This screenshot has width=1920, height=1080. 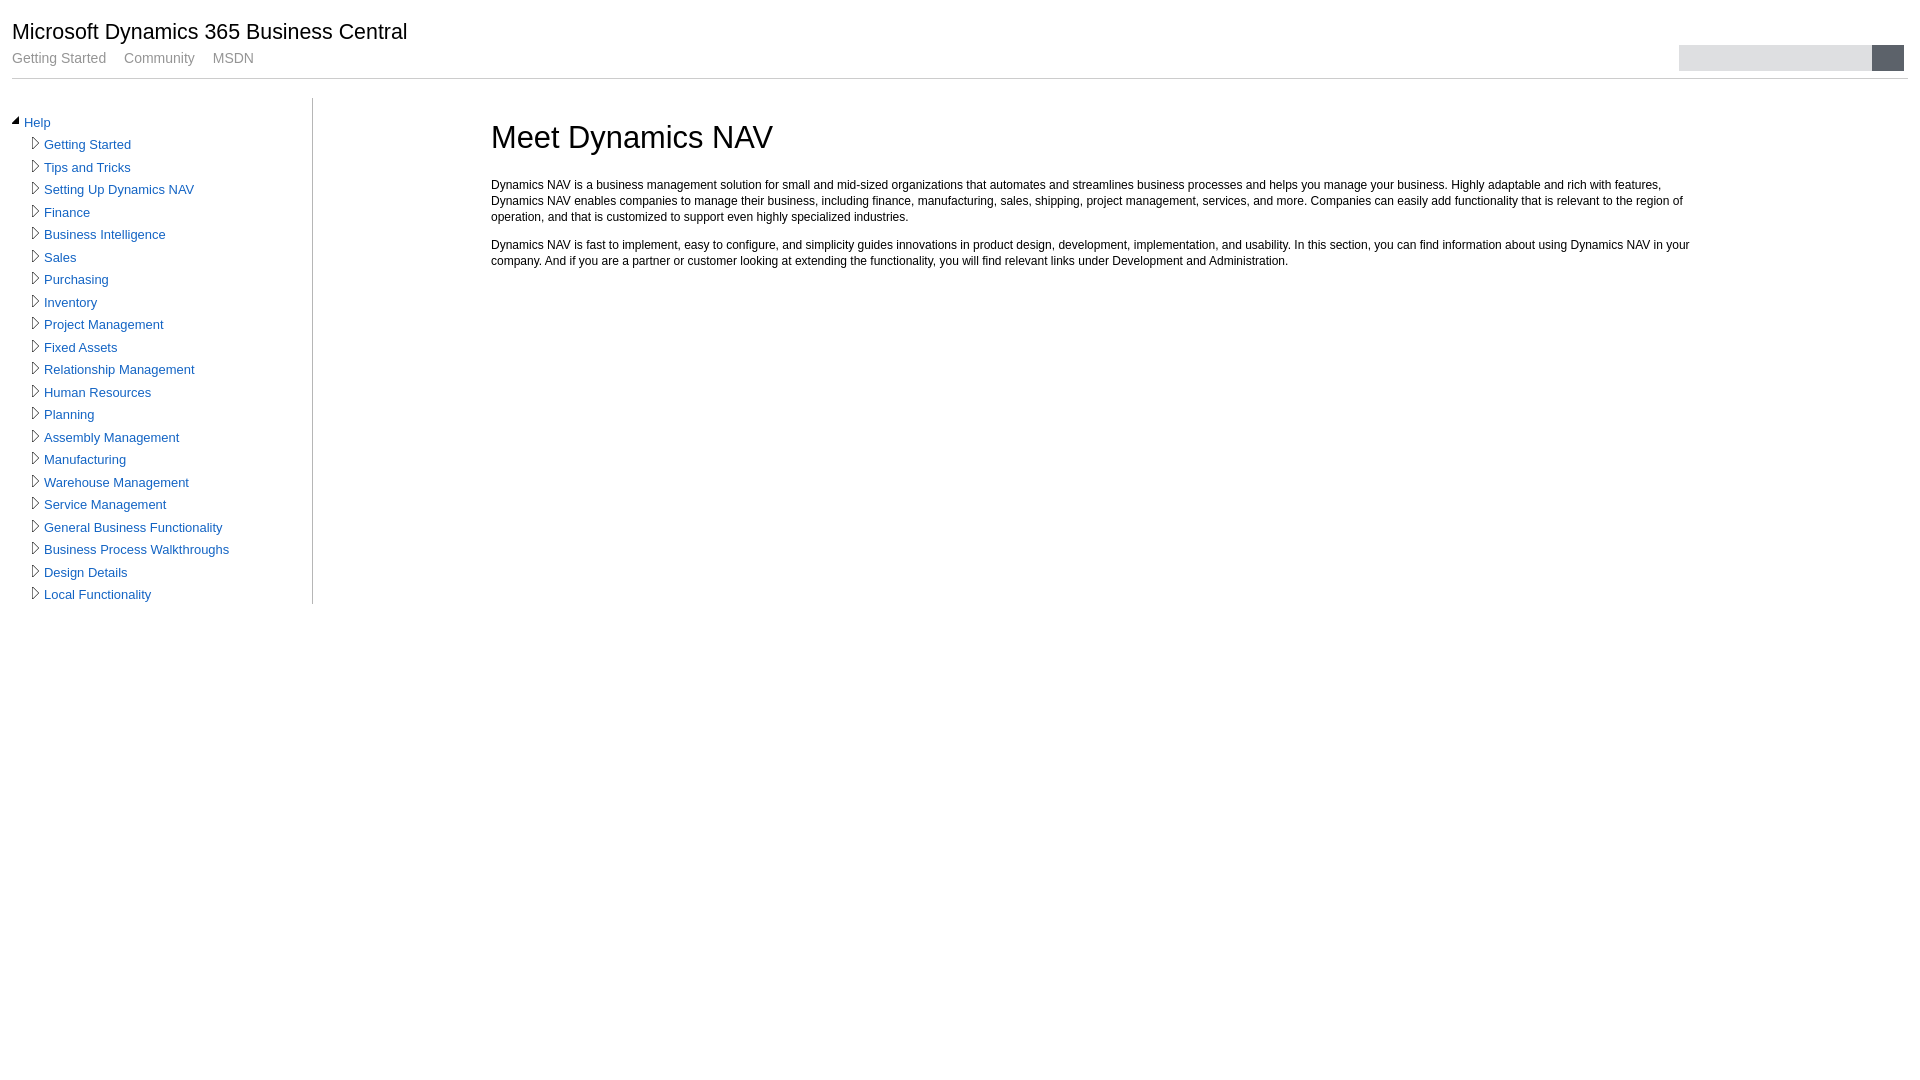 I want to click on Expand Manufacturing, so click(x=36, y=458).